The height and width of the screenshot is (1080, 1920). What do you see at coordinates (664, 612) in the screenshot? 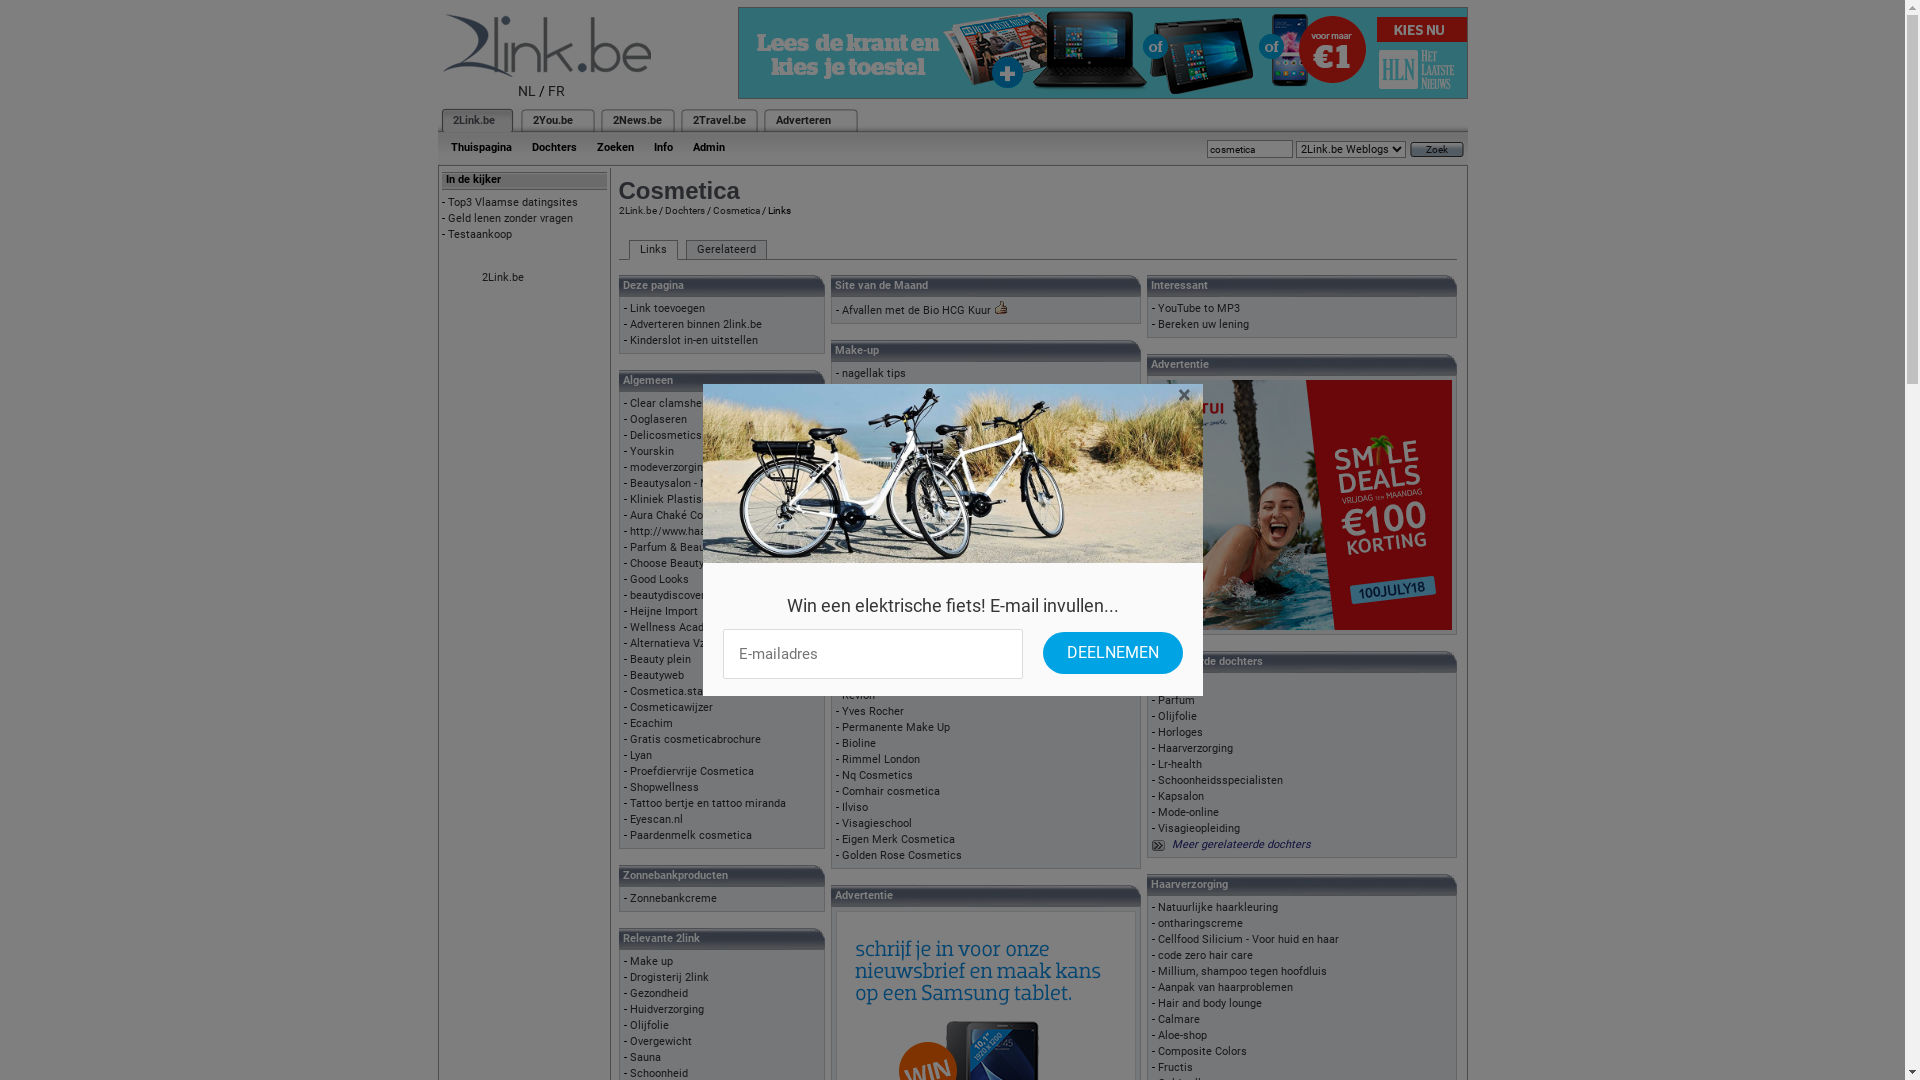
I see `Heijne Import` at bounding box center [664, 612].